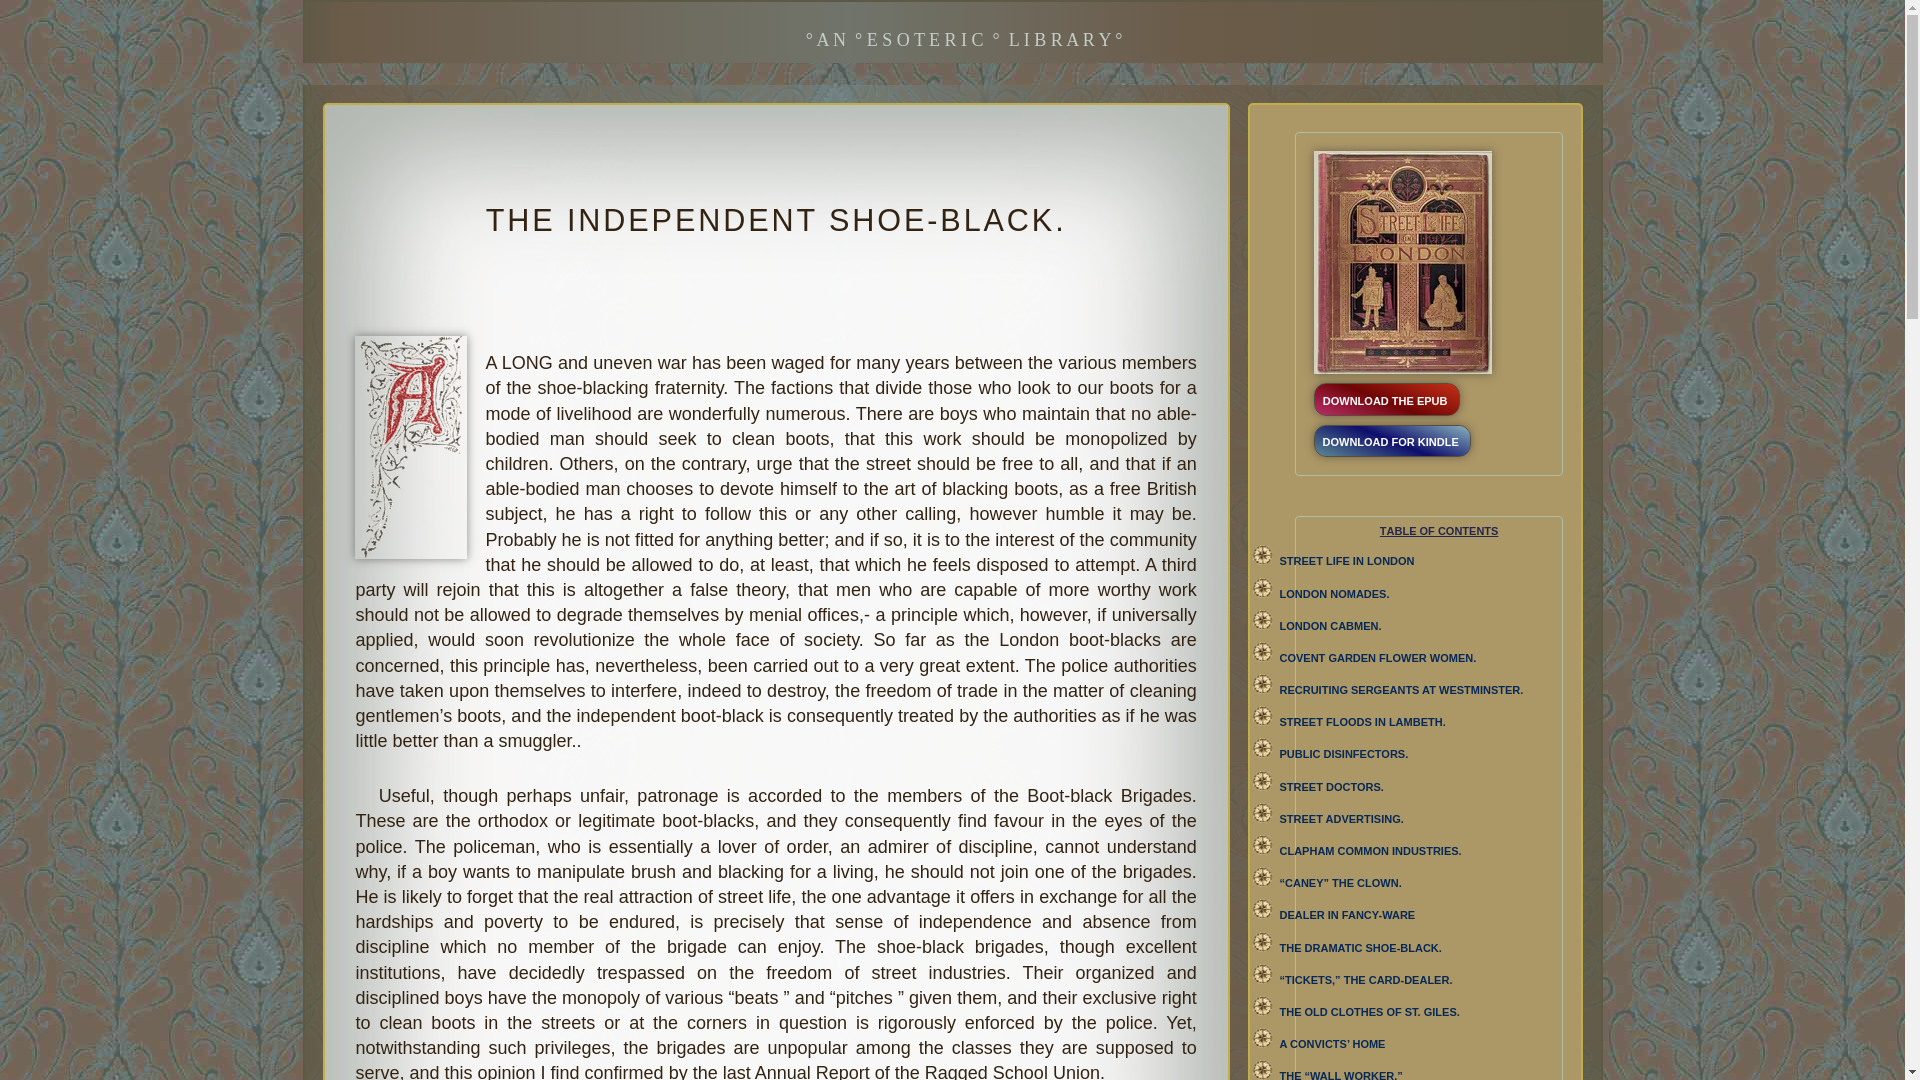  I want to click on Download the Epub, so click(1387, 399).